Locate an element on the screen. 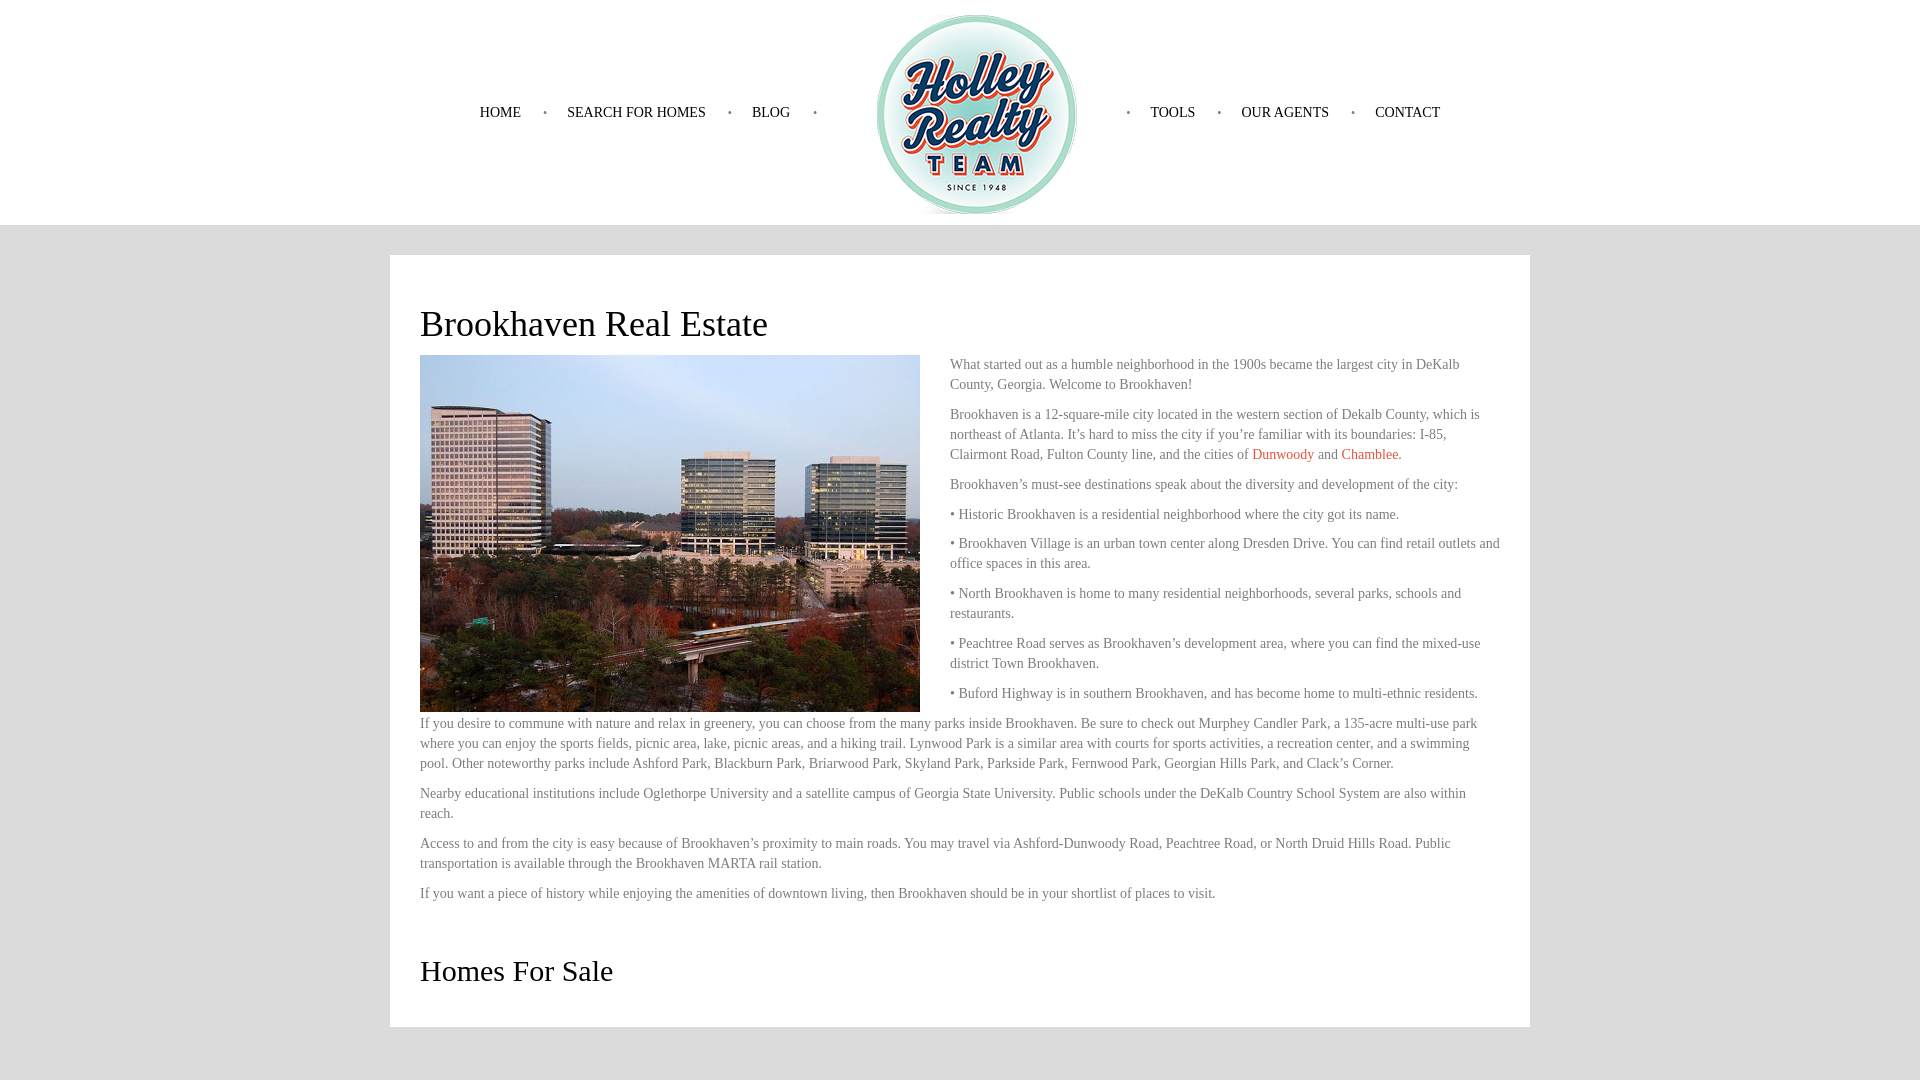 Image resolution: width=1920 pixels, height=1080 pixels. Dunwoody is located at coordinates (1282, 454).